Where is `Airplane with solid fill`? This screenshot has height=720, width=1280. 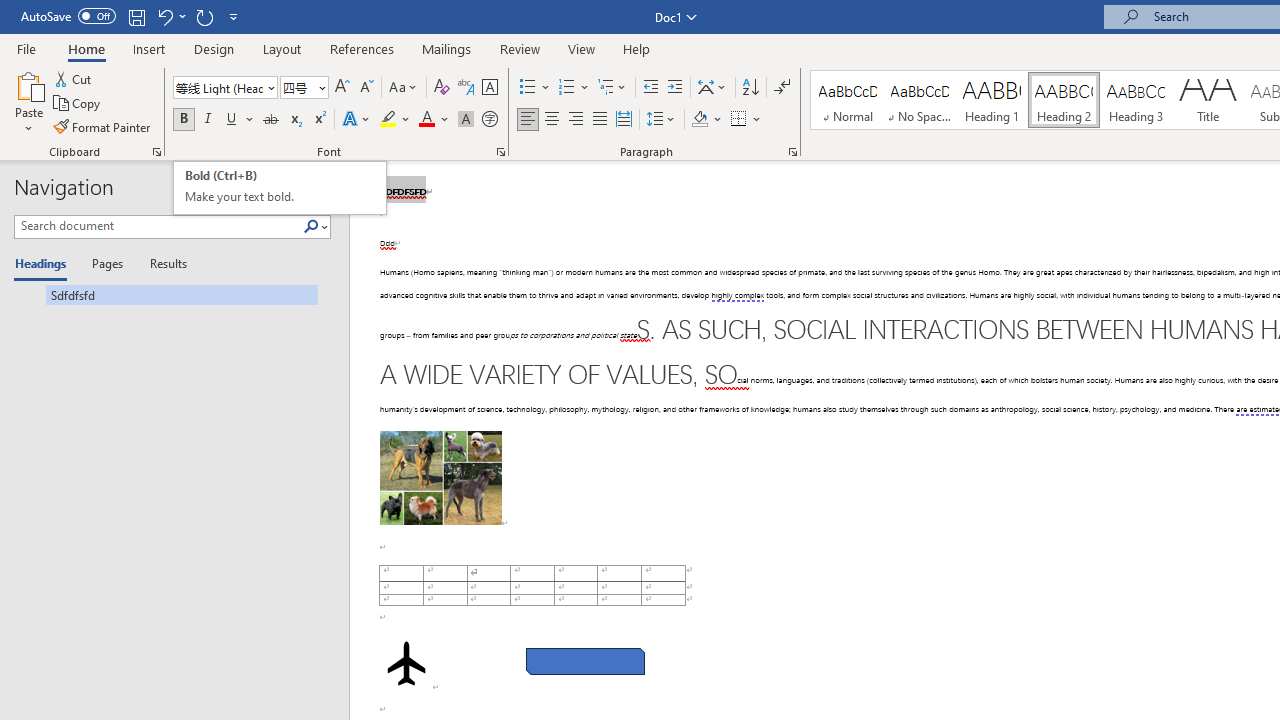 Airplane with solid fill is located at coordinates (406, 663).